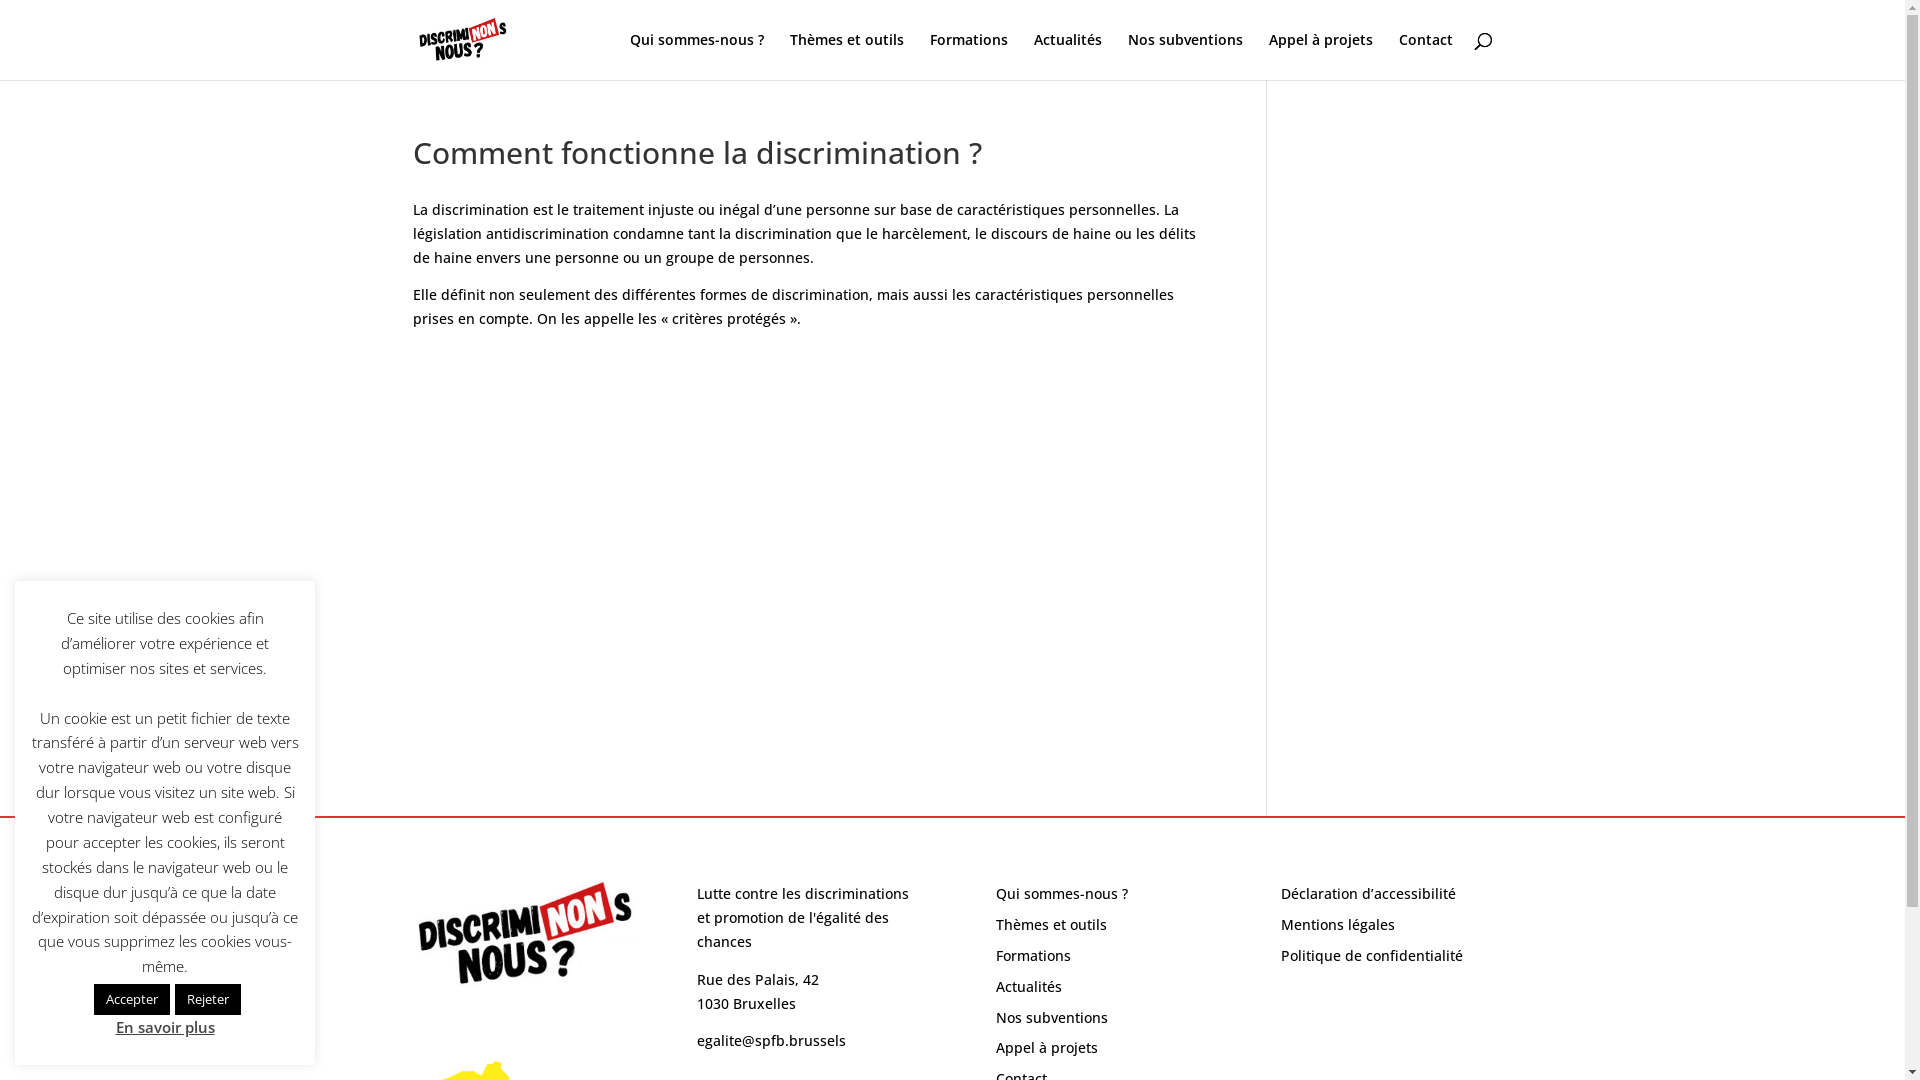 The width and height of the screenshot is (1920, 1080). Describe the element at coordinates (697, 56) in the screenshot. I see `Qui sommes-nous ?` at that location.